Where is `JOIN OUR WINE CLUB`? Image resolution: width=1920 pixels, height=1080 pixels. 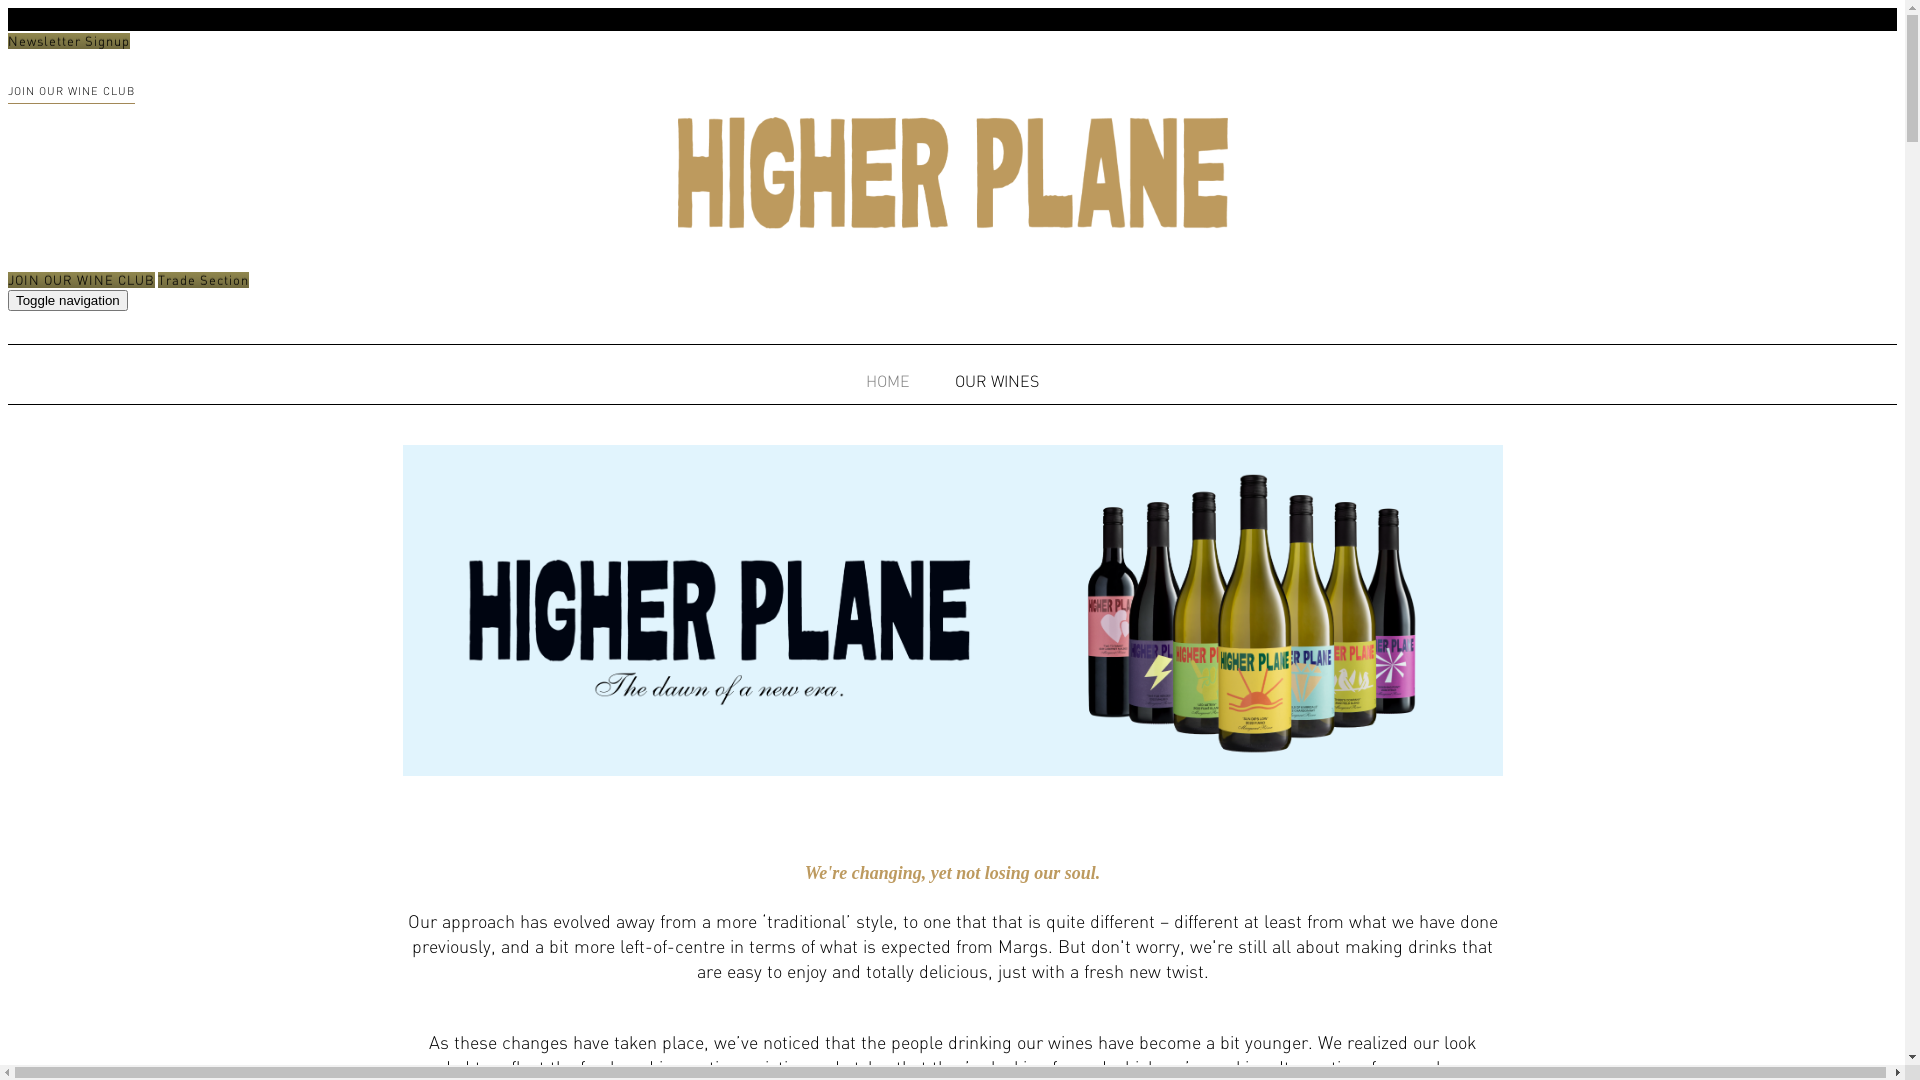 JOIN OUR WINE CLUB is located at coordinates (82, 280).